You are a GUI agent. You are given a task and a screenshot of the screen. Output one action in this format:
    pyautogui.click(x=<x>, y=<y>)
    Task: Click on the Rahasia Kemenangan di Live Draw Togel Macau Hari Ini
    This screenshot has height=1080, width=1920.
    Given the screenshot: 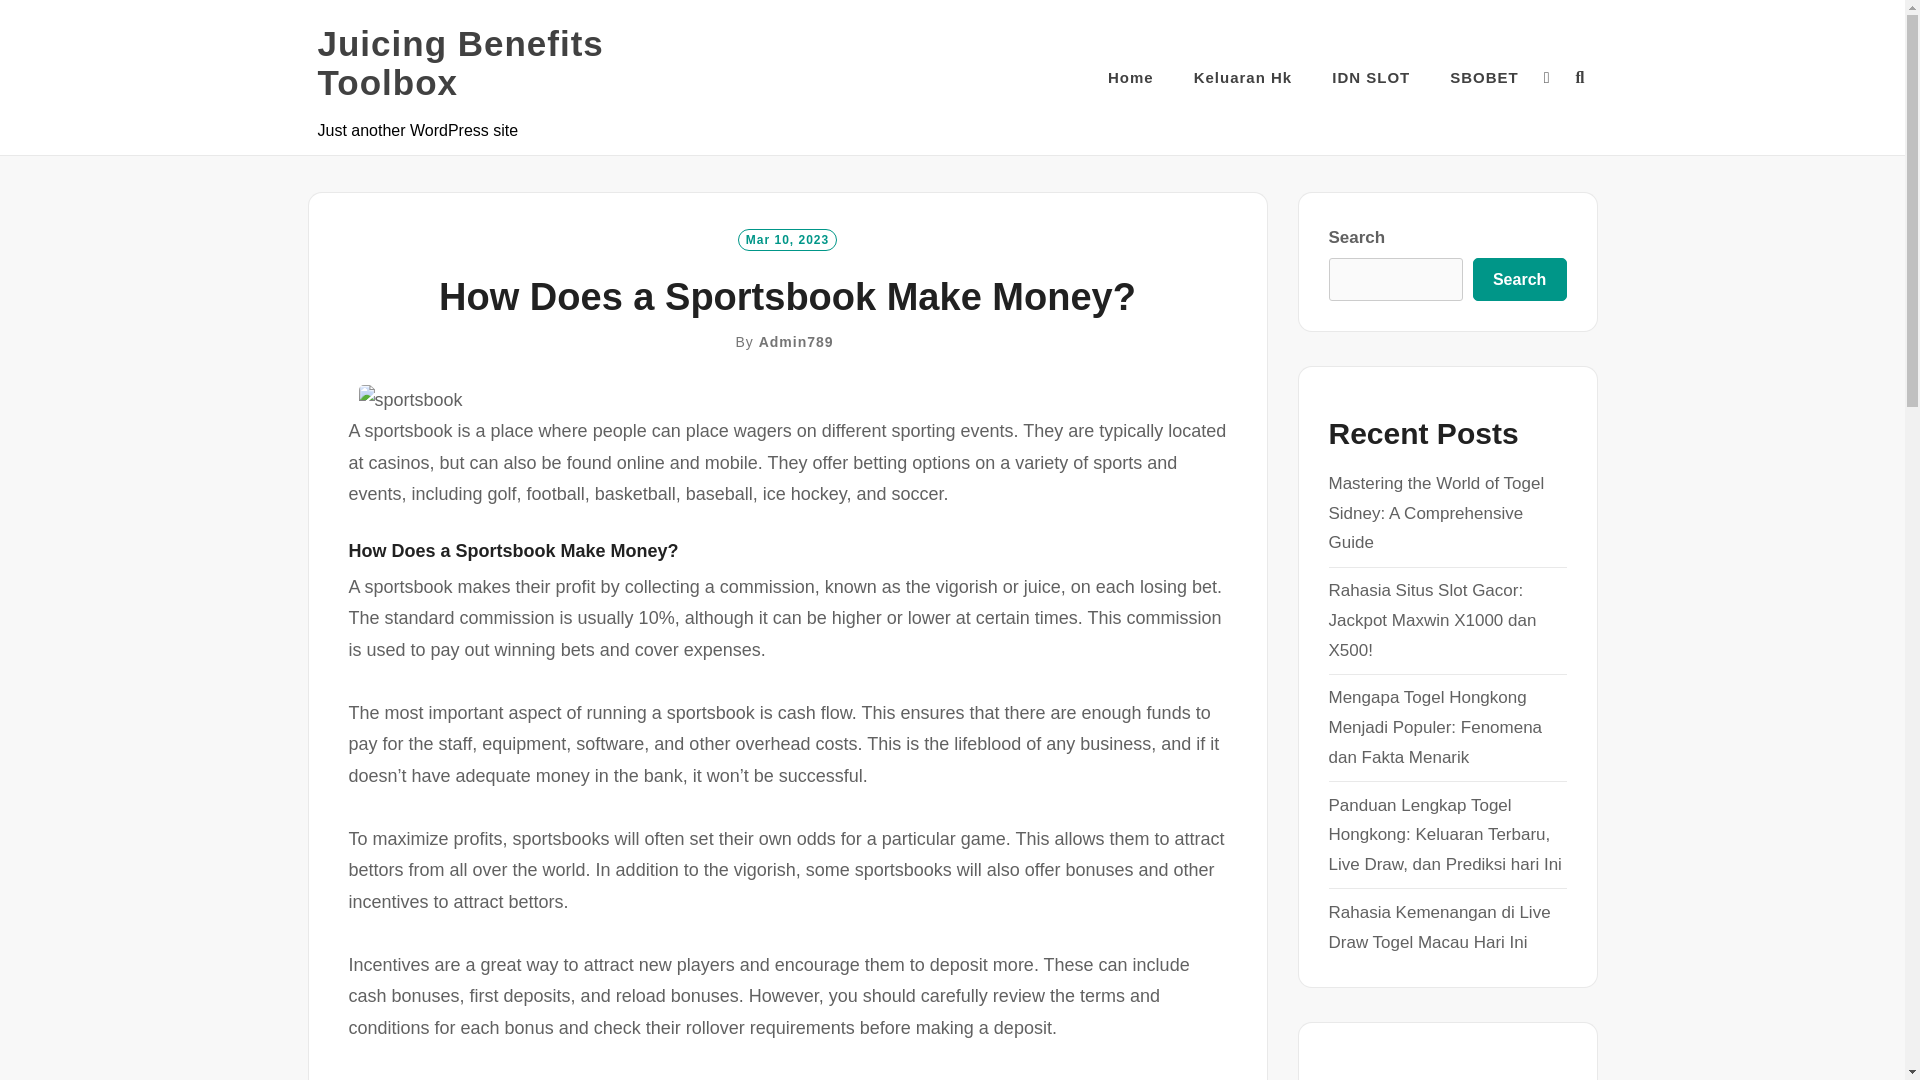 What is the action you would take?
    pyautogui.click(x=1438, y=926)
    